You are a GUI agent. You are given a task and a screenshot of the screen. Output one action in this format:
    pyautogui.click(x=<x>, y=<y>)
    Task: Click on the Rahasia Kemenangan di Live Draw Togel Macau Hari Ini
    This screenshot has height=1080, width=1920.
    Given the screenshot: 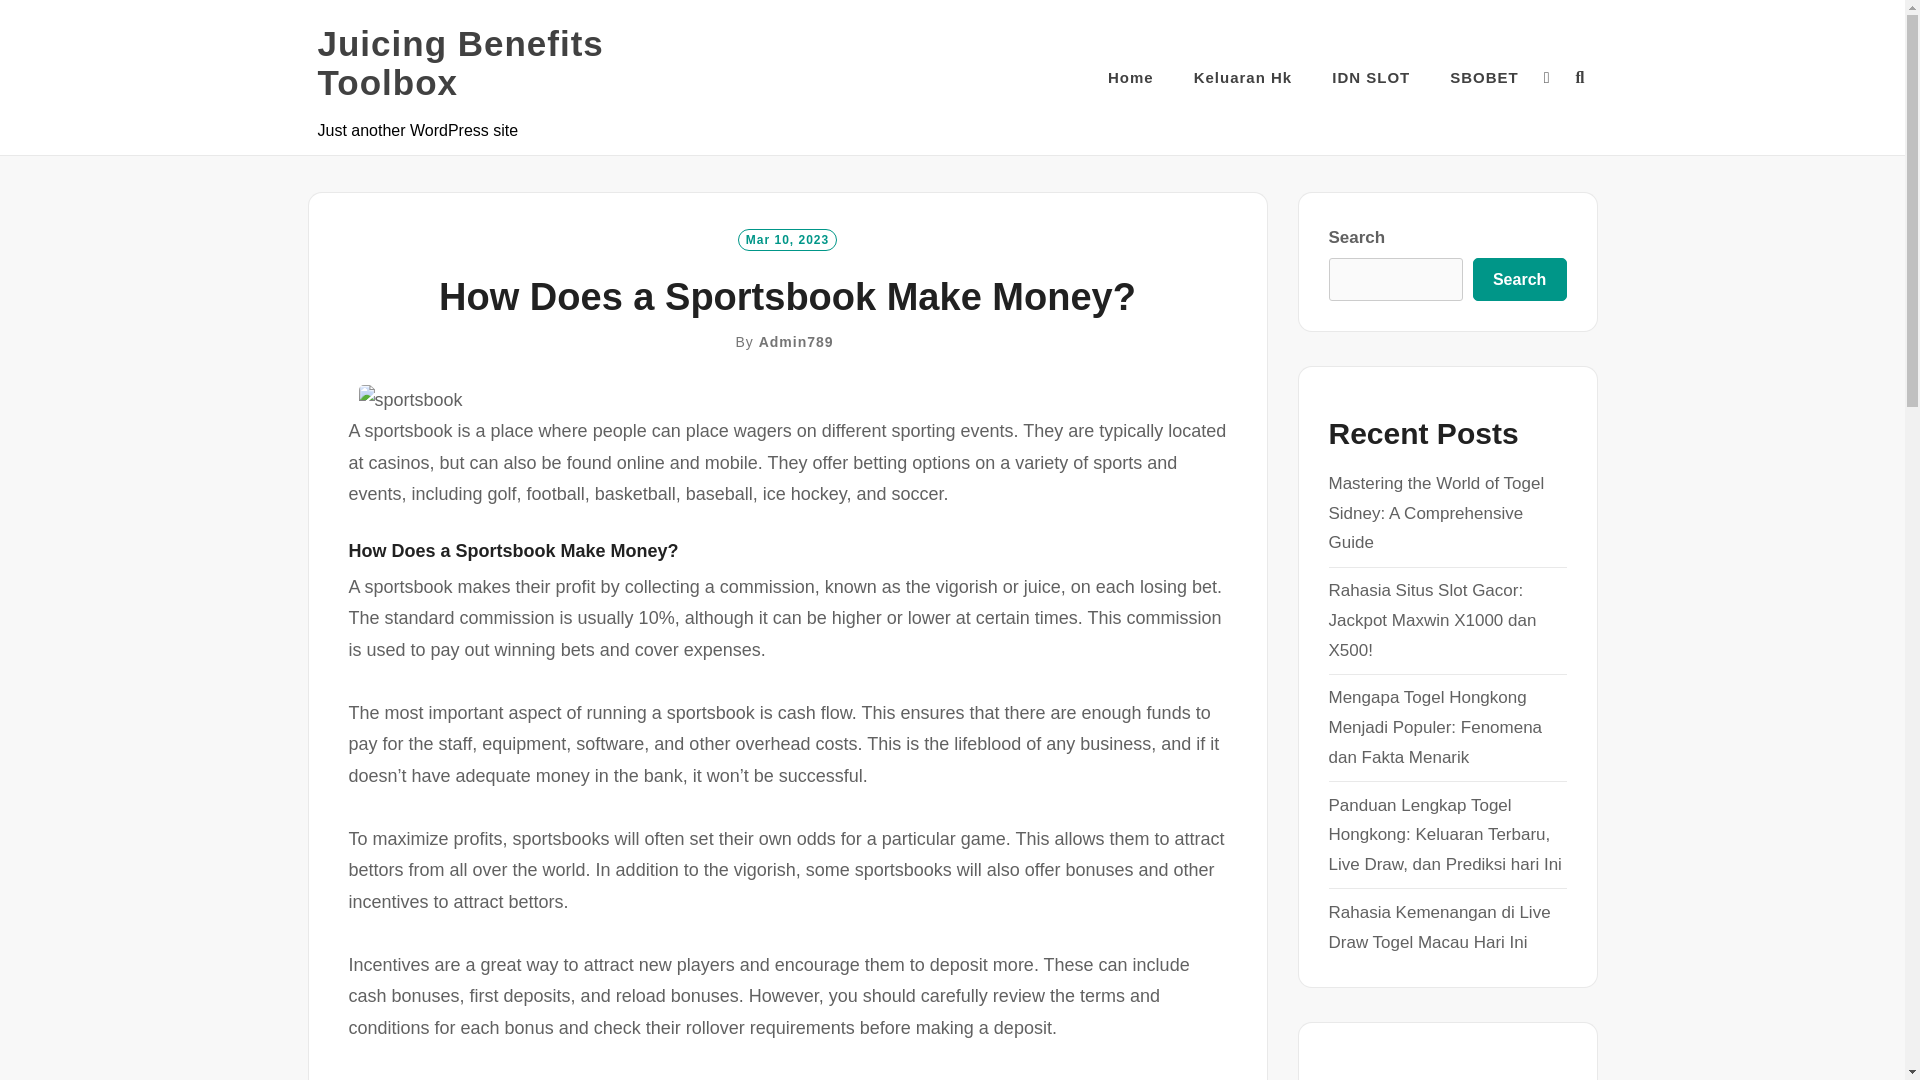 What is the action you would take?
    pyautogui.click(x=1438, y=926)
    